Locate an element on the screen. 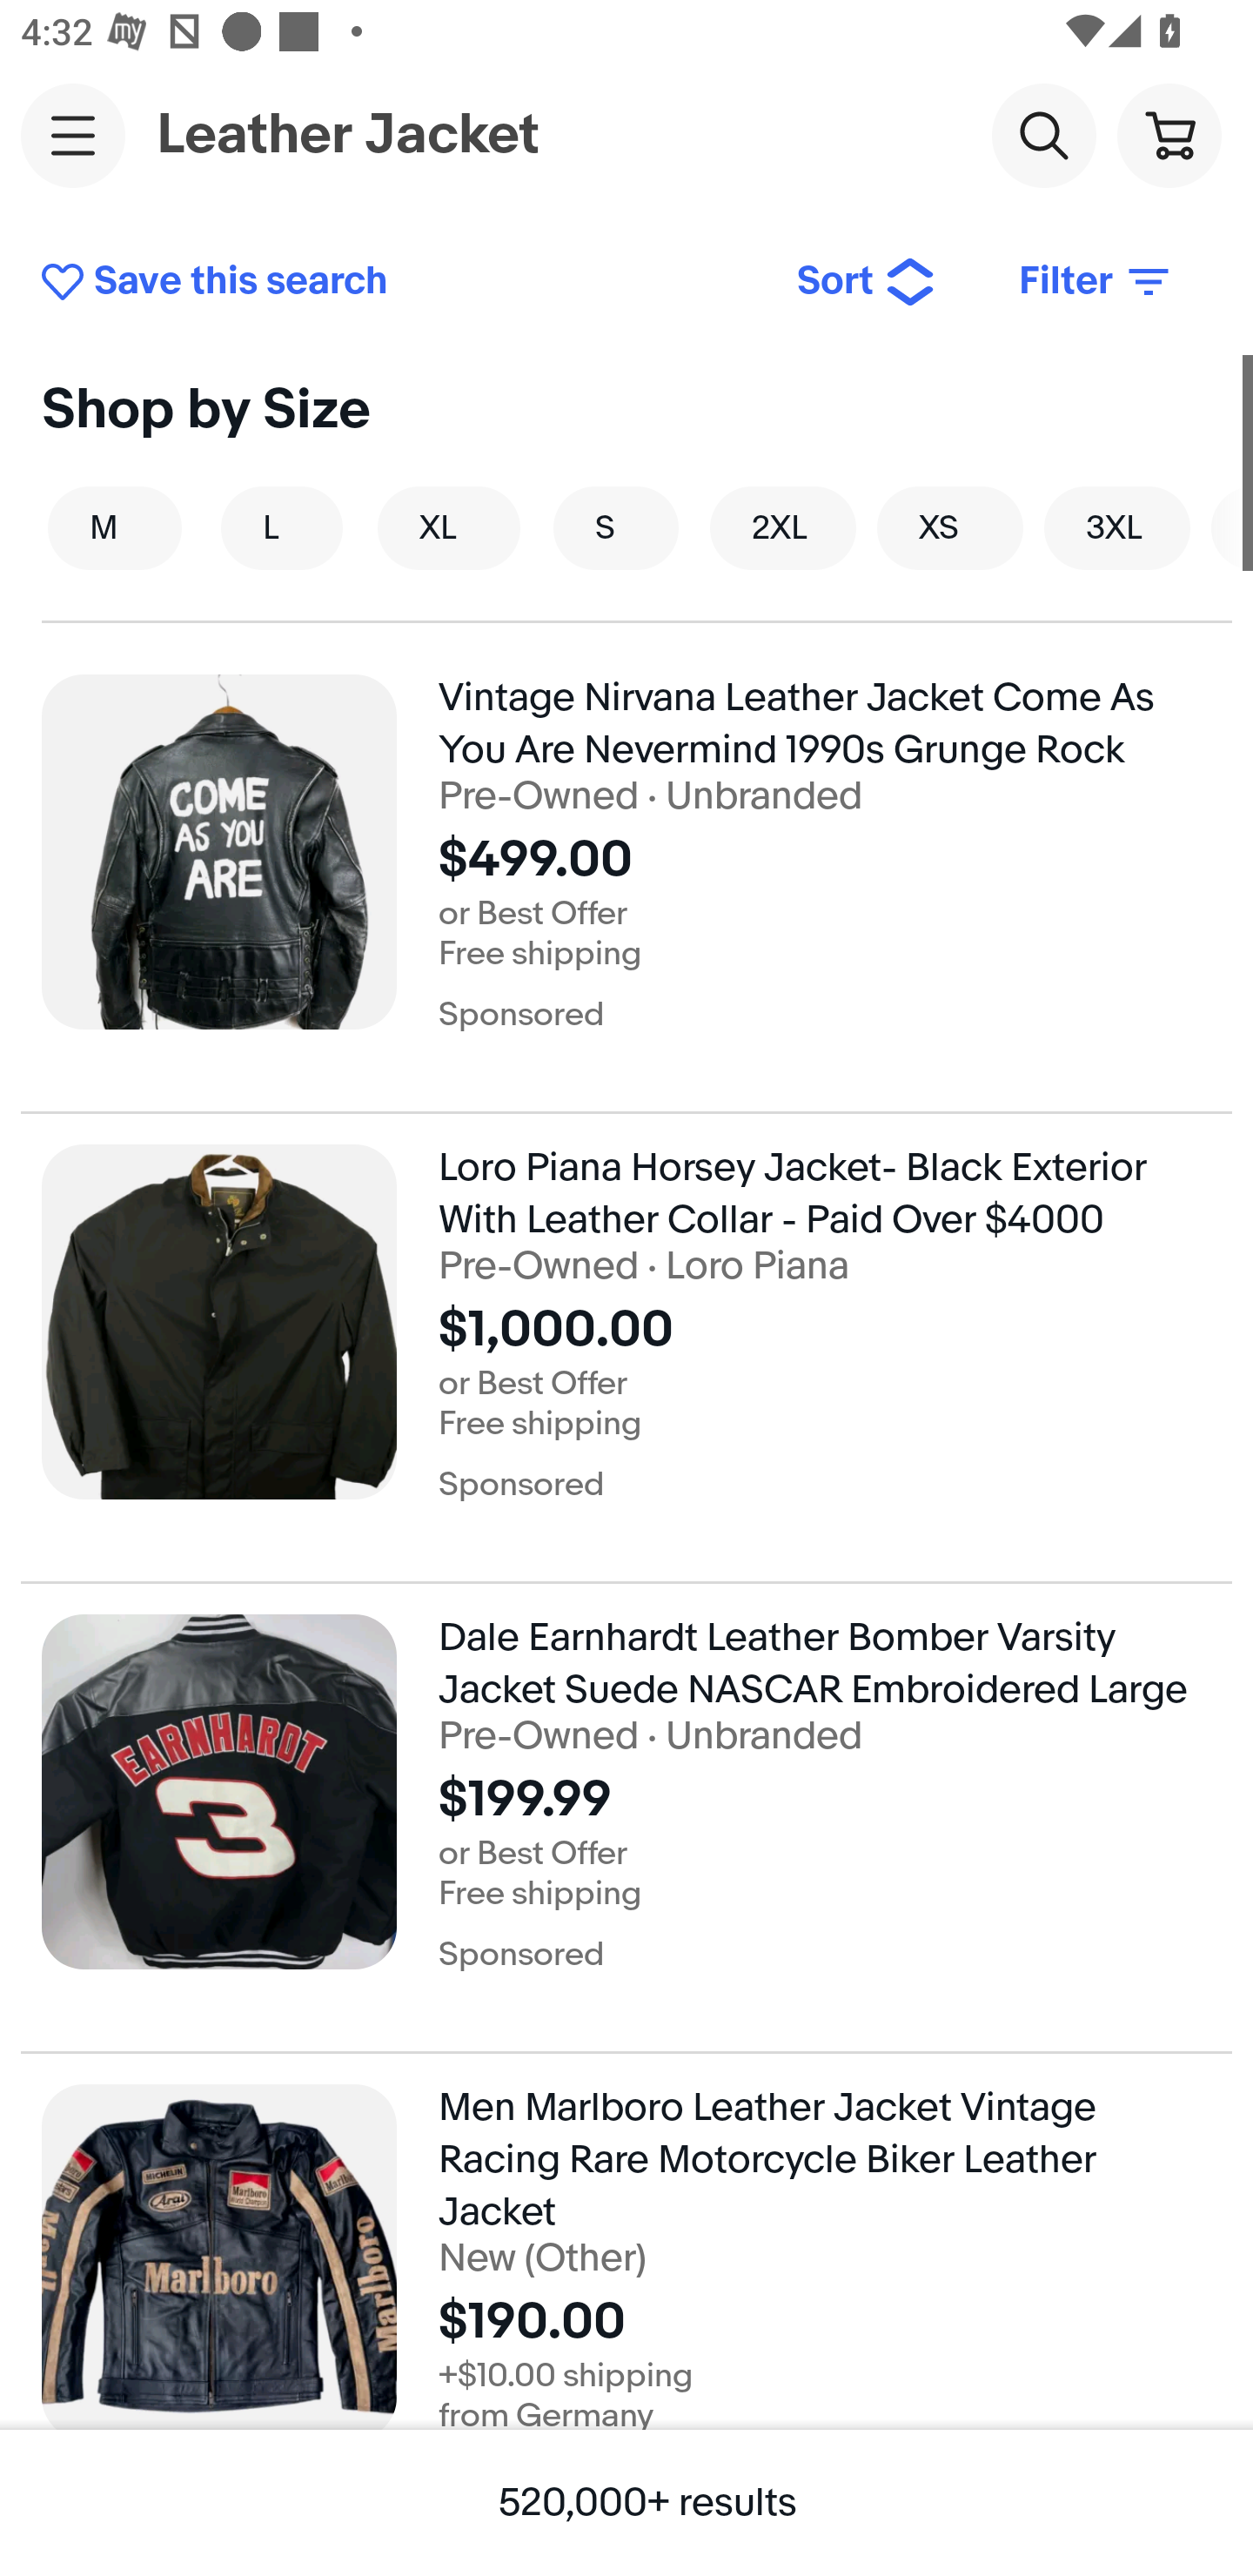 Image resolution: width=1253 pixels, height=2576 pixels. XS XS, Size is located at coordinates (950, 527).